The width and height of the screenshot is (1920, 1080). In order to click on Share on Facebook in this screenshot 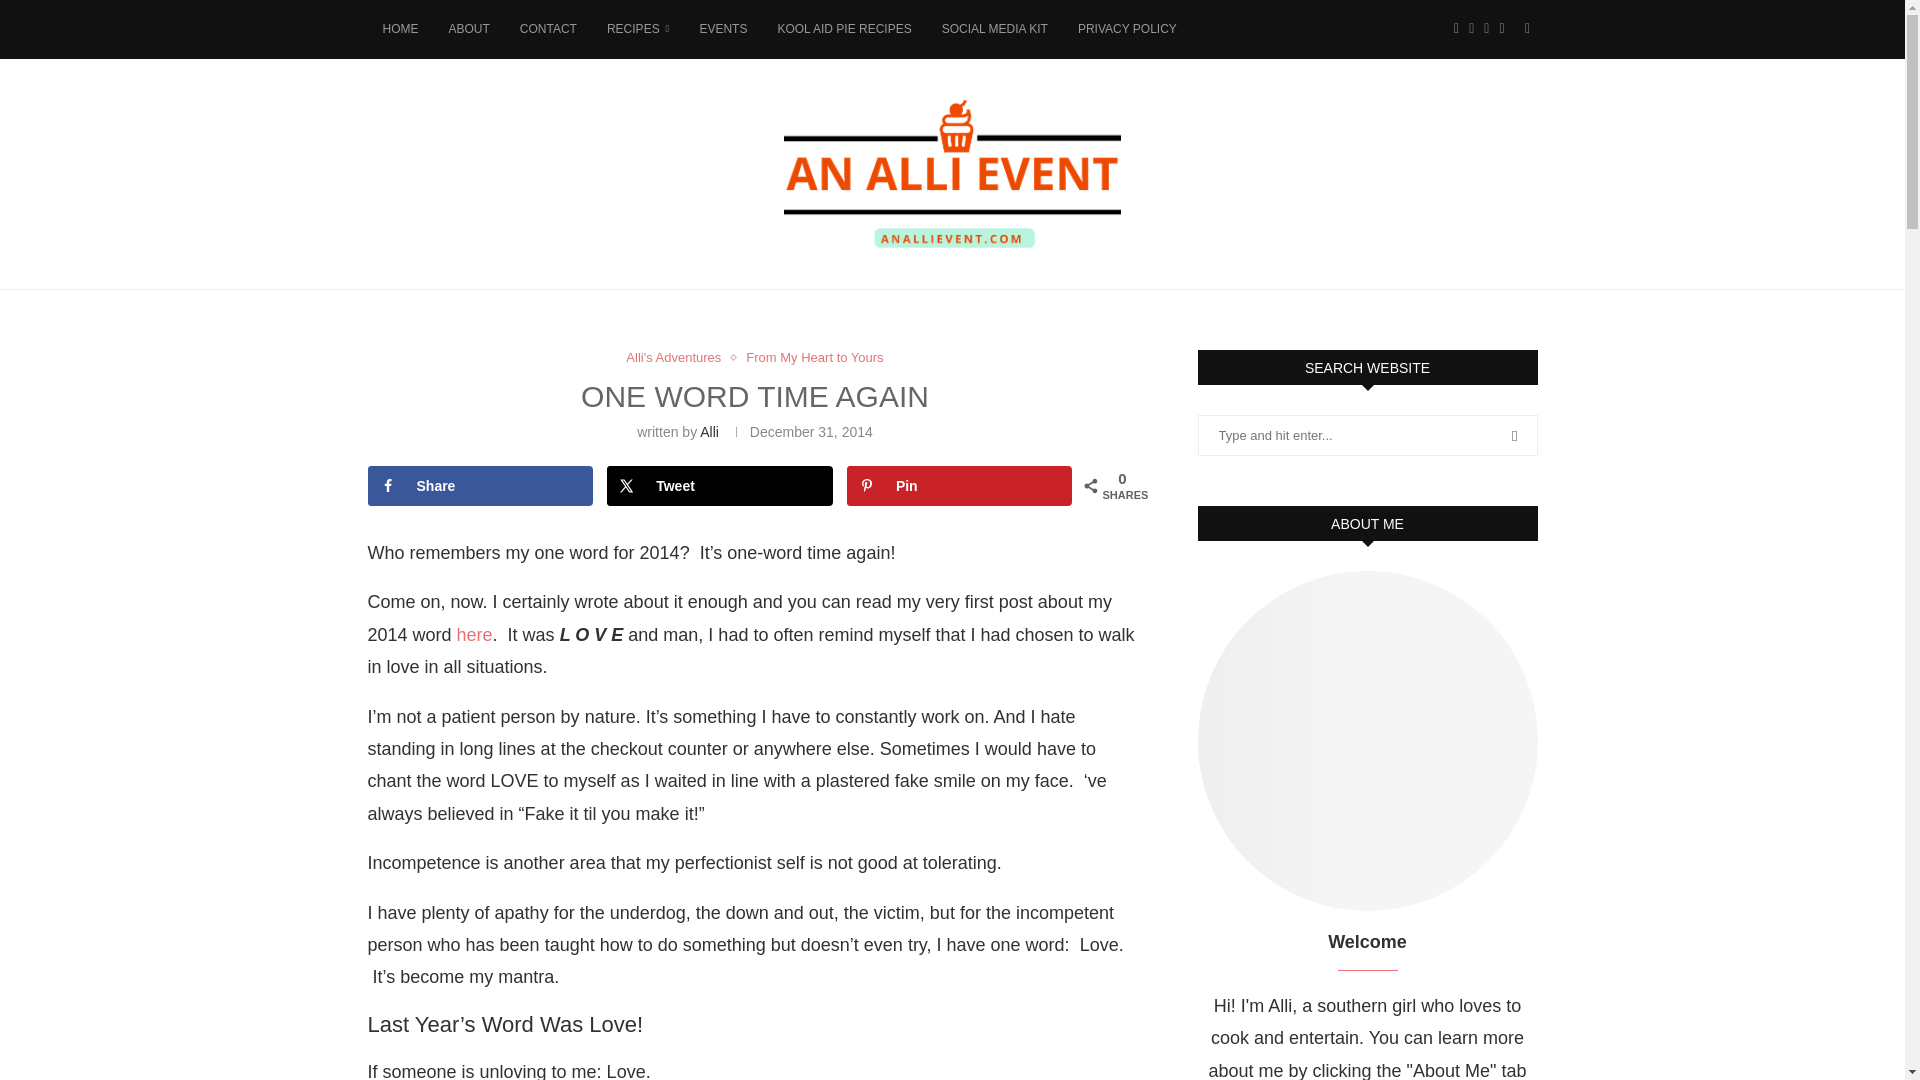, I will do `click(480, 486)`.